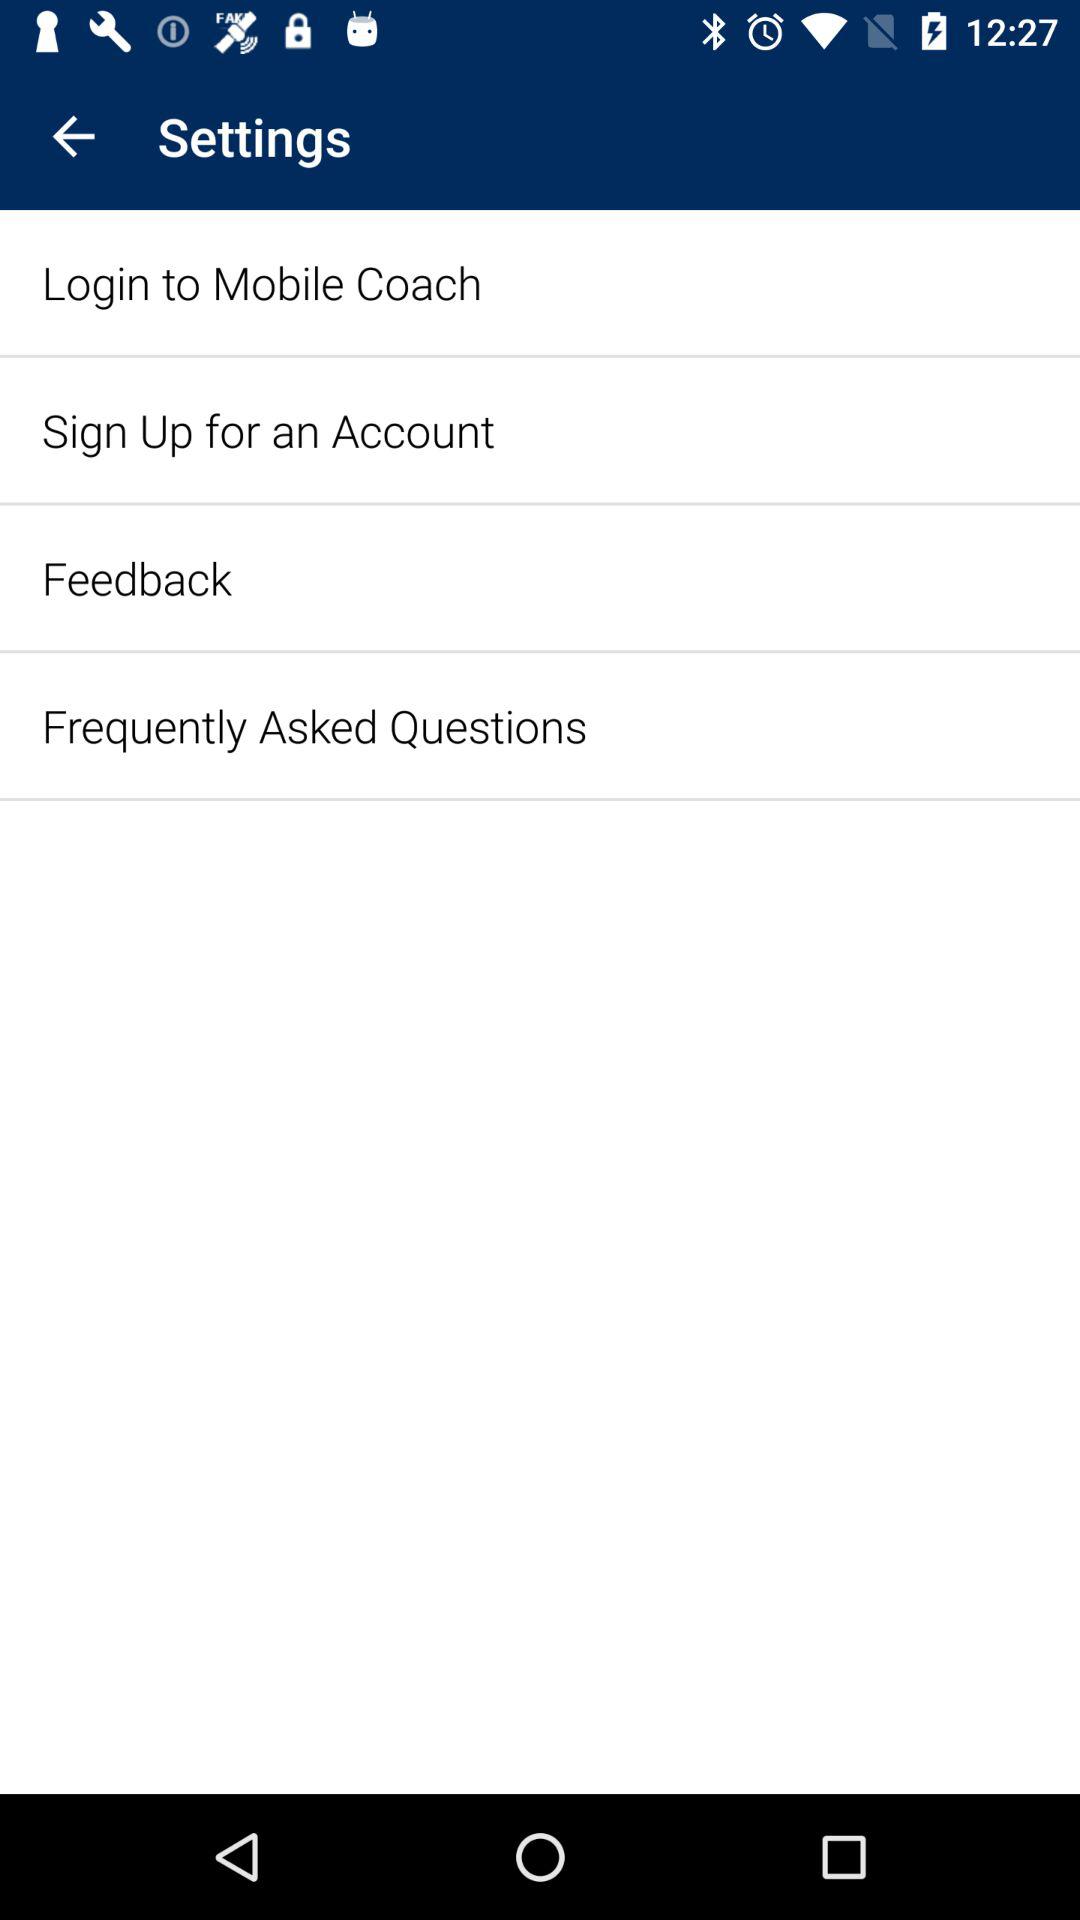  Describe the element at coordinates (314, 726) in the screenshot. I see `click the frequently asked questions icon` at that location.